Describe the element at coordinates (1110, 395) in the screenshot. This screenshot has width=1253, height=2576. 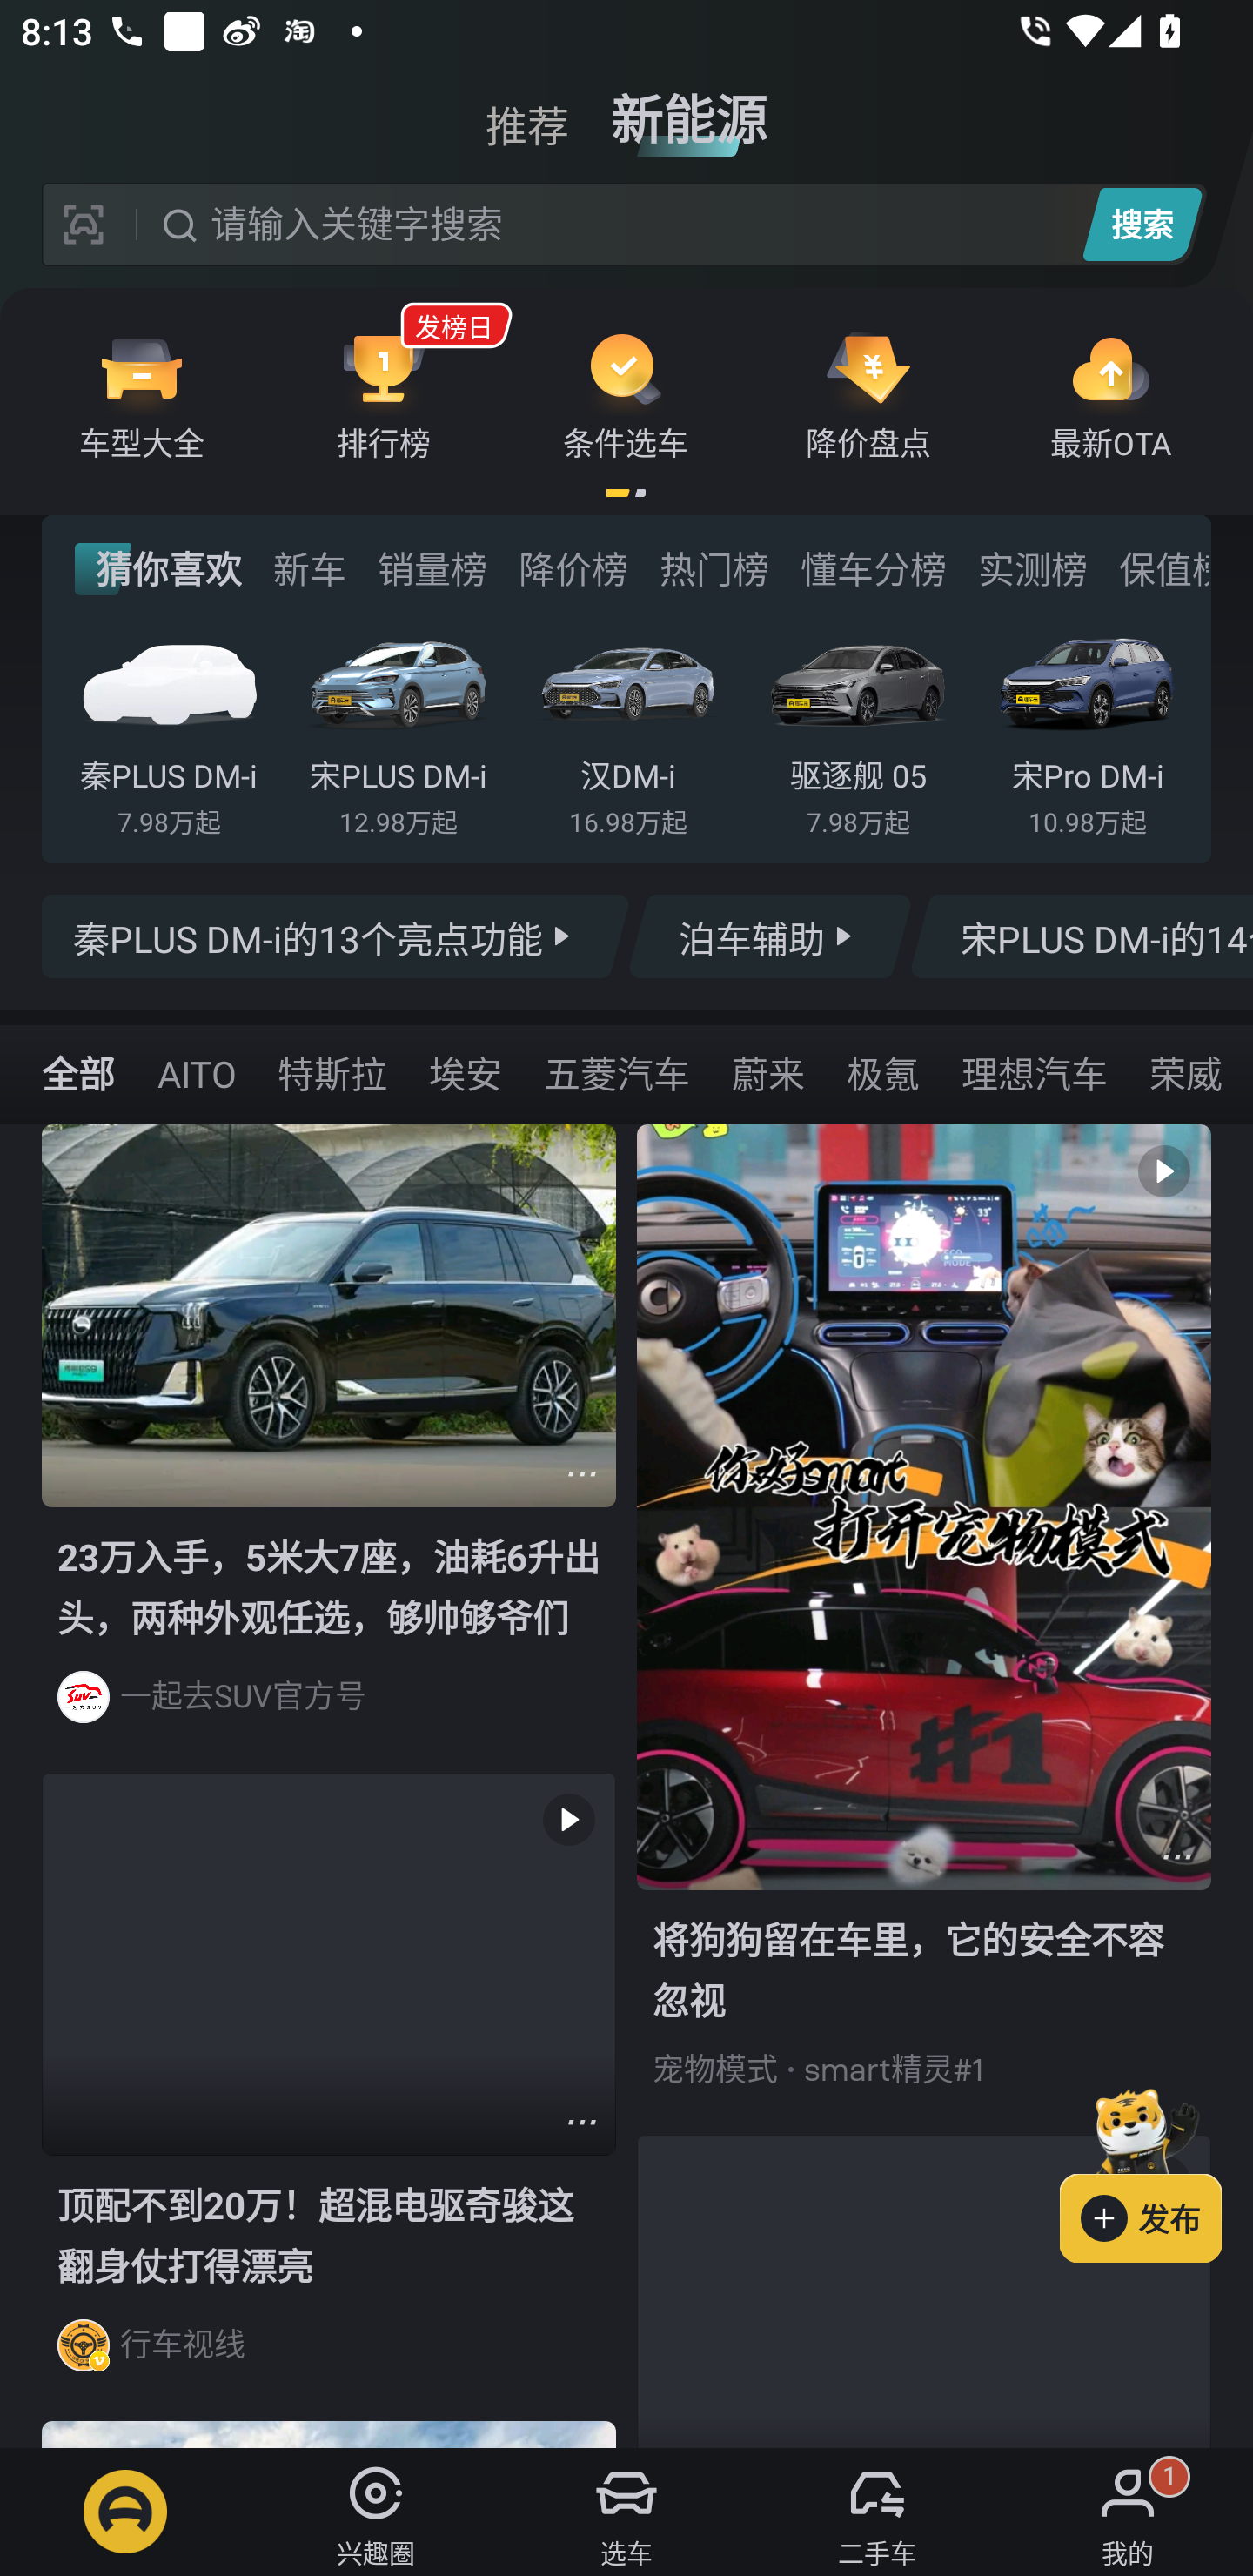
I see `最新OTA` at that location.